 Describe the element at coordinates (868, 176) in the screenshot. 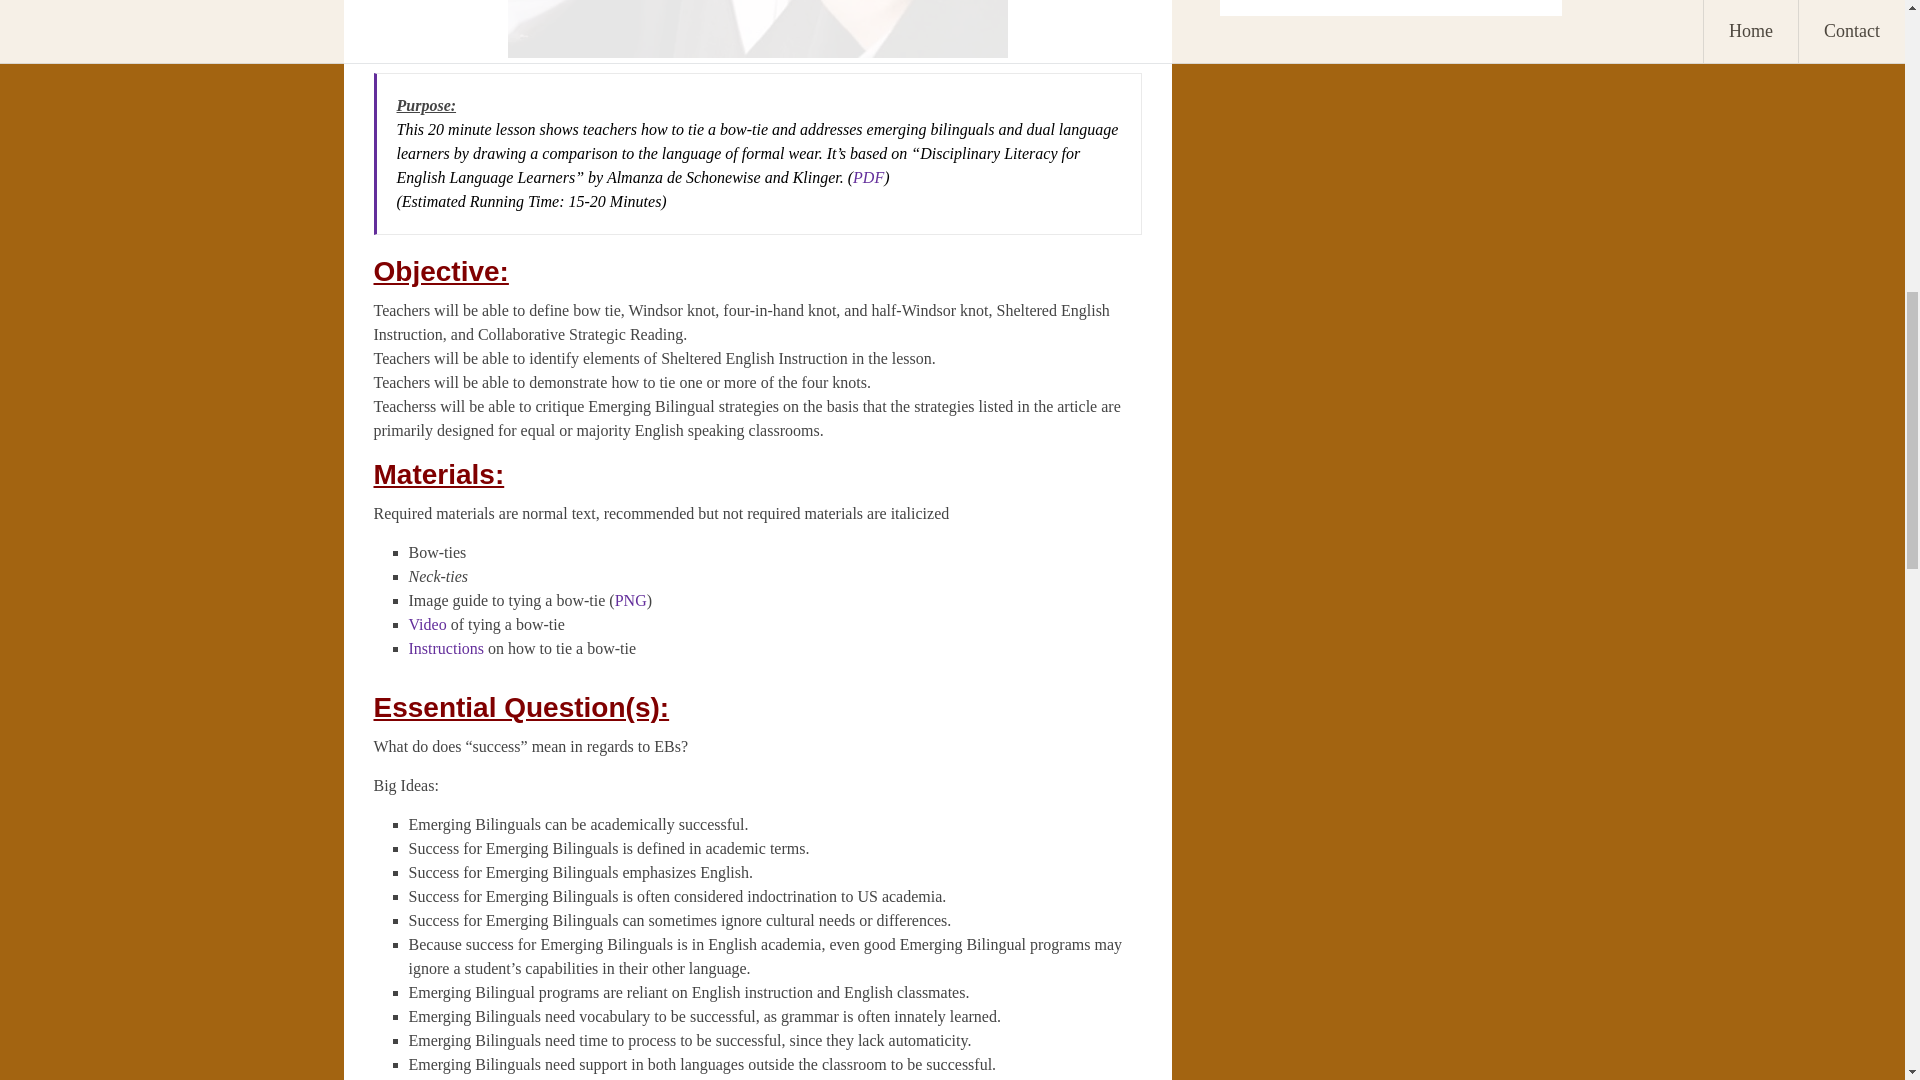

I see `PDF` at that location.